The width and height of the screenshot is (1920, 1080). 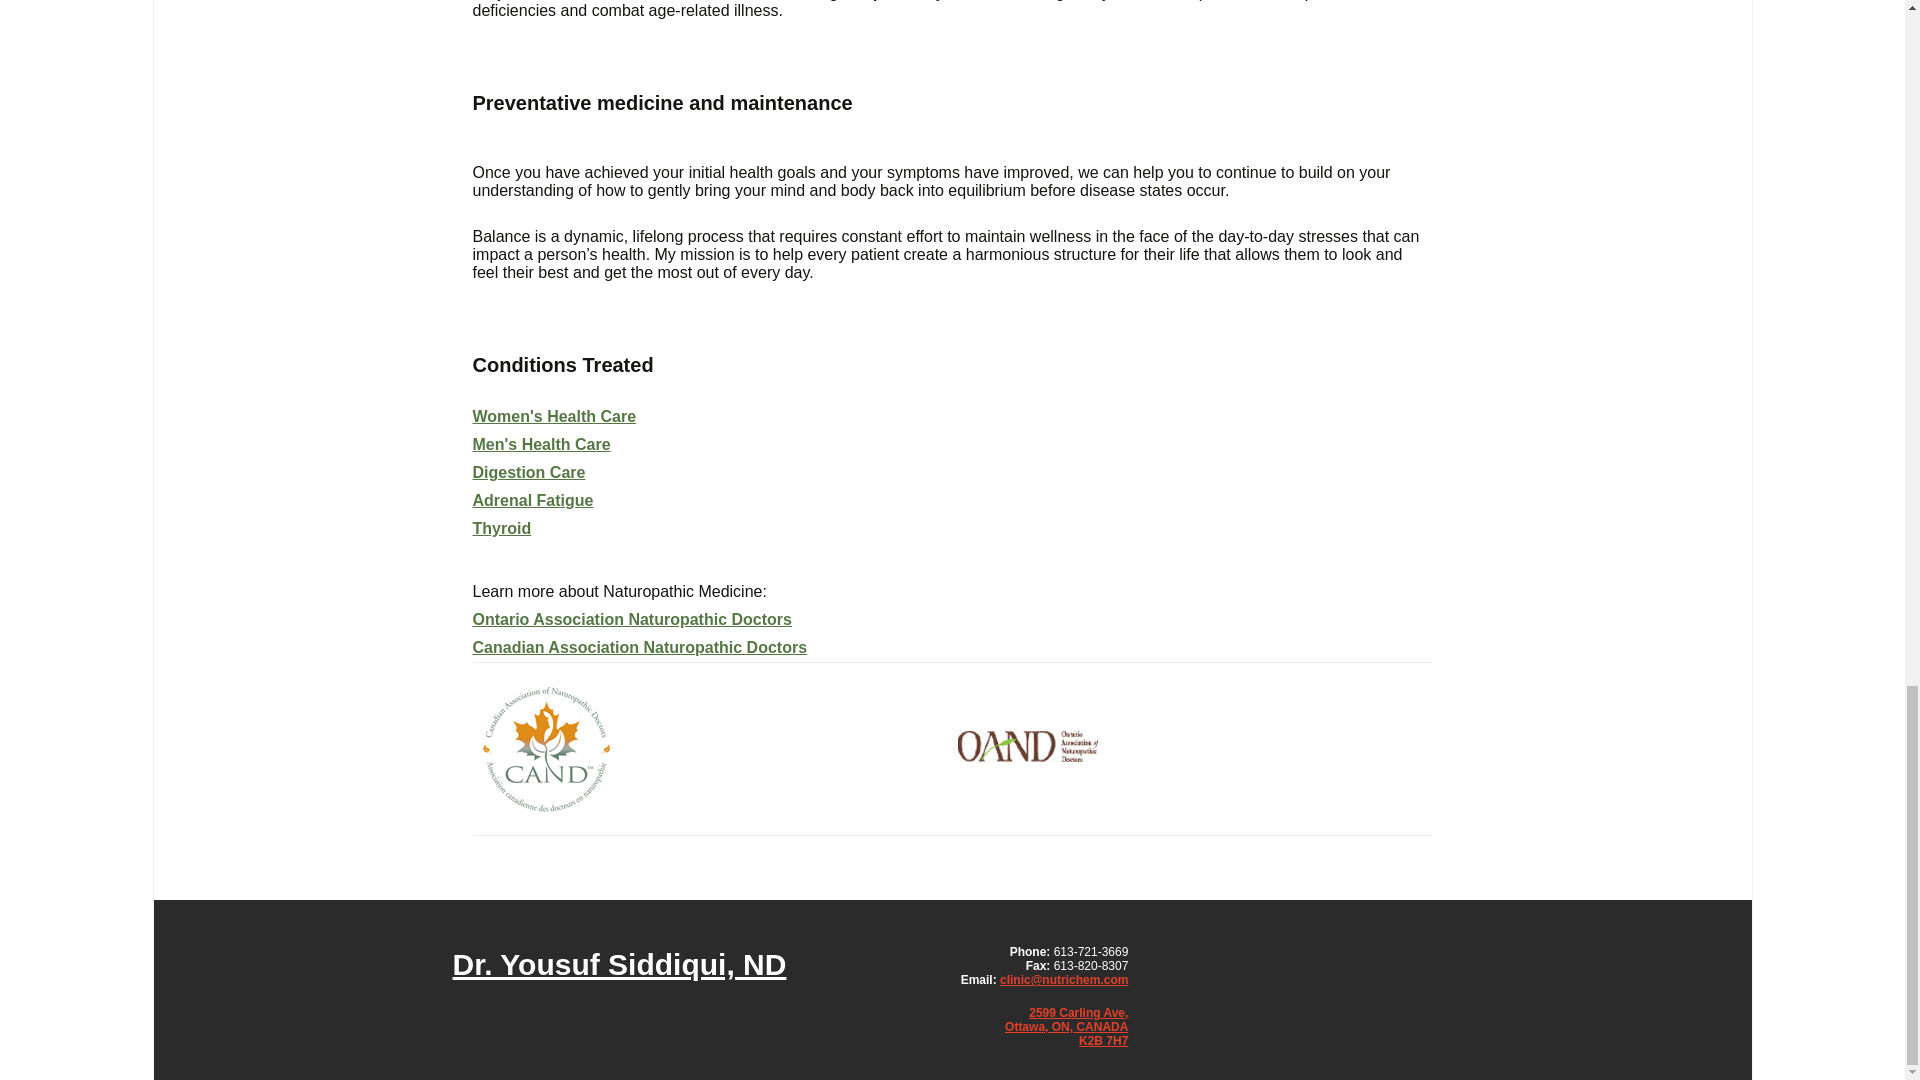 What do you see at coordinates (1078, 1012) in the screenshot?
I see `2599 Carling Ave,` at bounding box center [1078, 1012].